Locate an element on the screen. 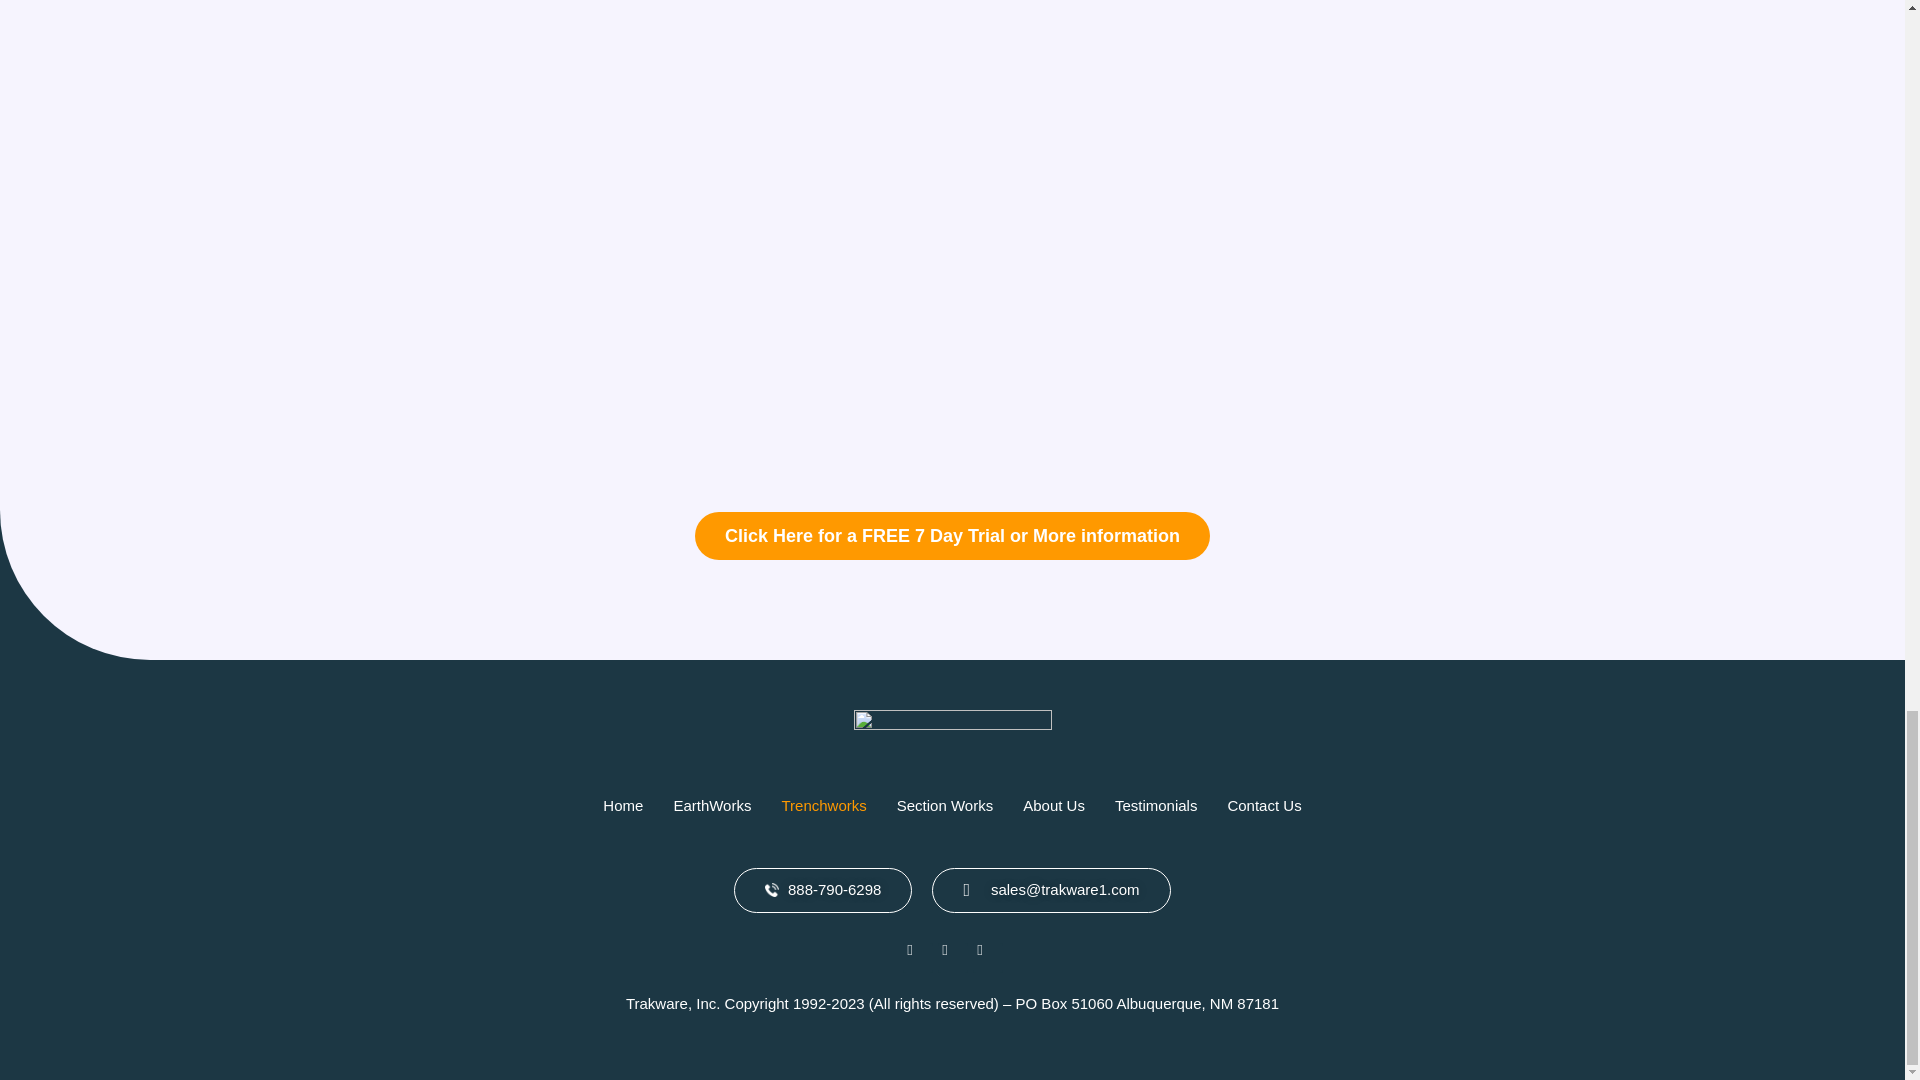 This screenshot has height=1080, width=1920. Section Works is located at coordinates (944, 806).